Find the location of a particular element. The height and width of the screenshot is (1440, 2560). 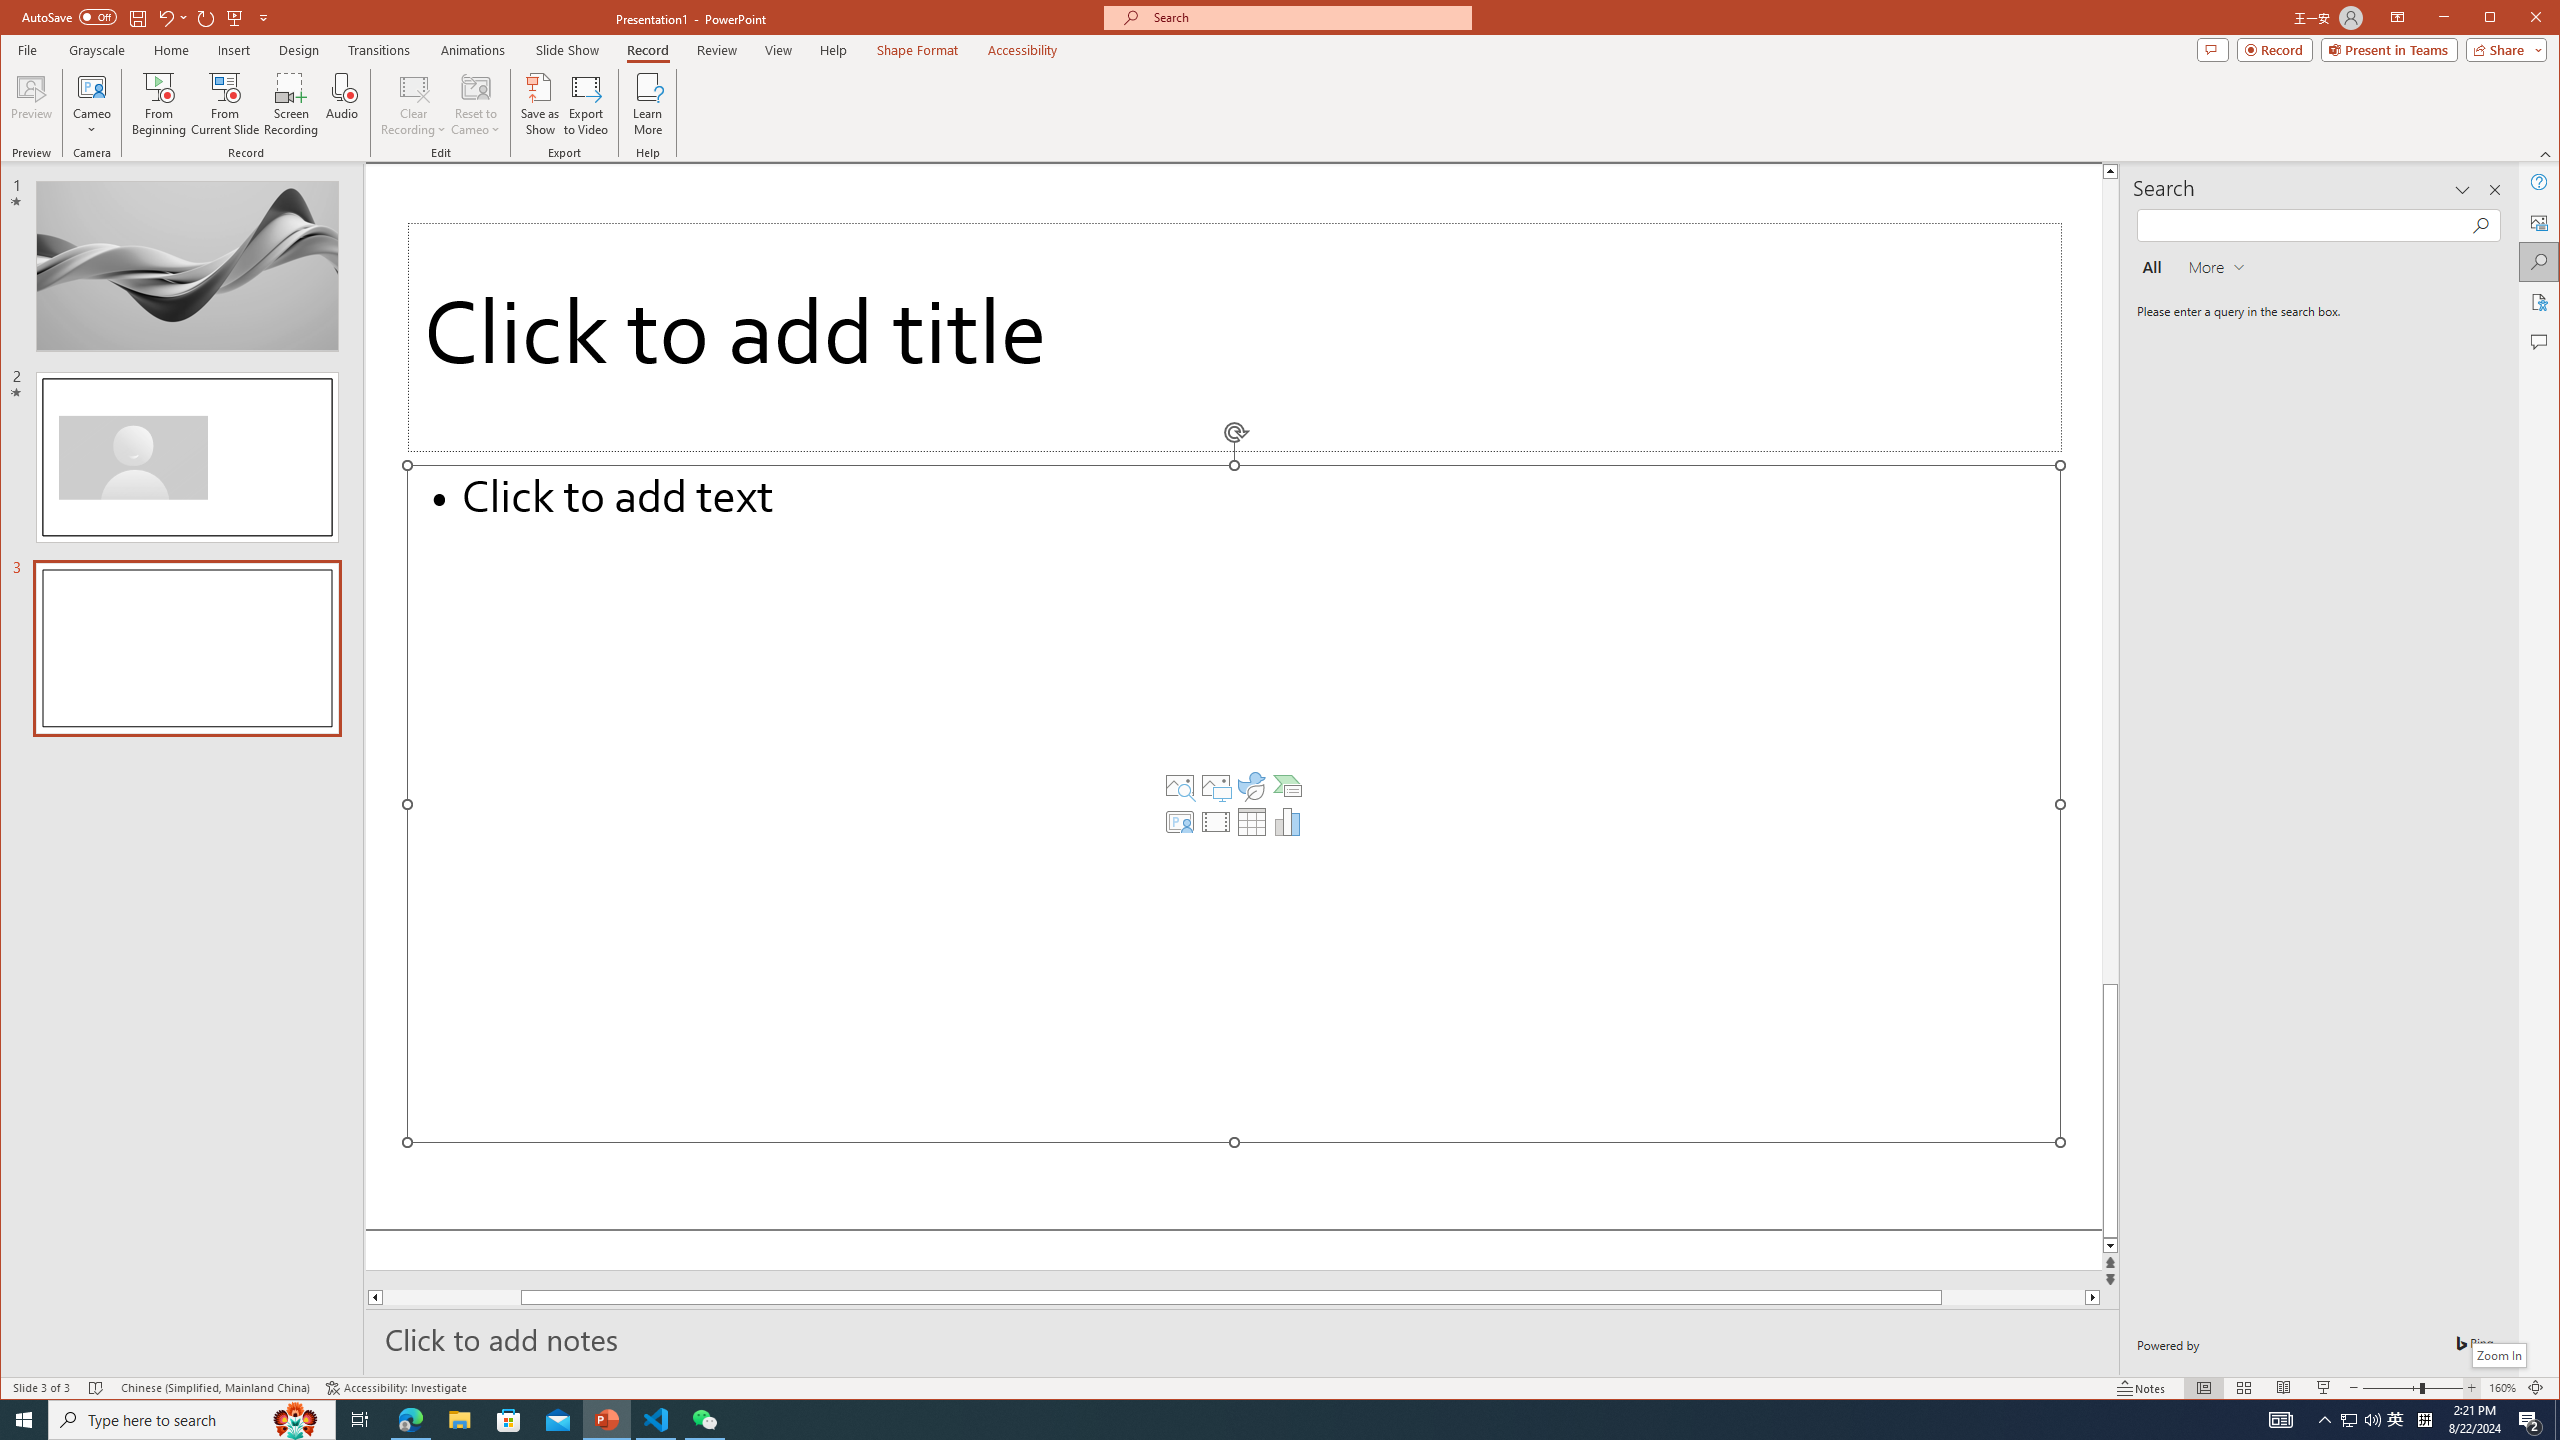

Screen Recording is located at coordinates (290, 104).